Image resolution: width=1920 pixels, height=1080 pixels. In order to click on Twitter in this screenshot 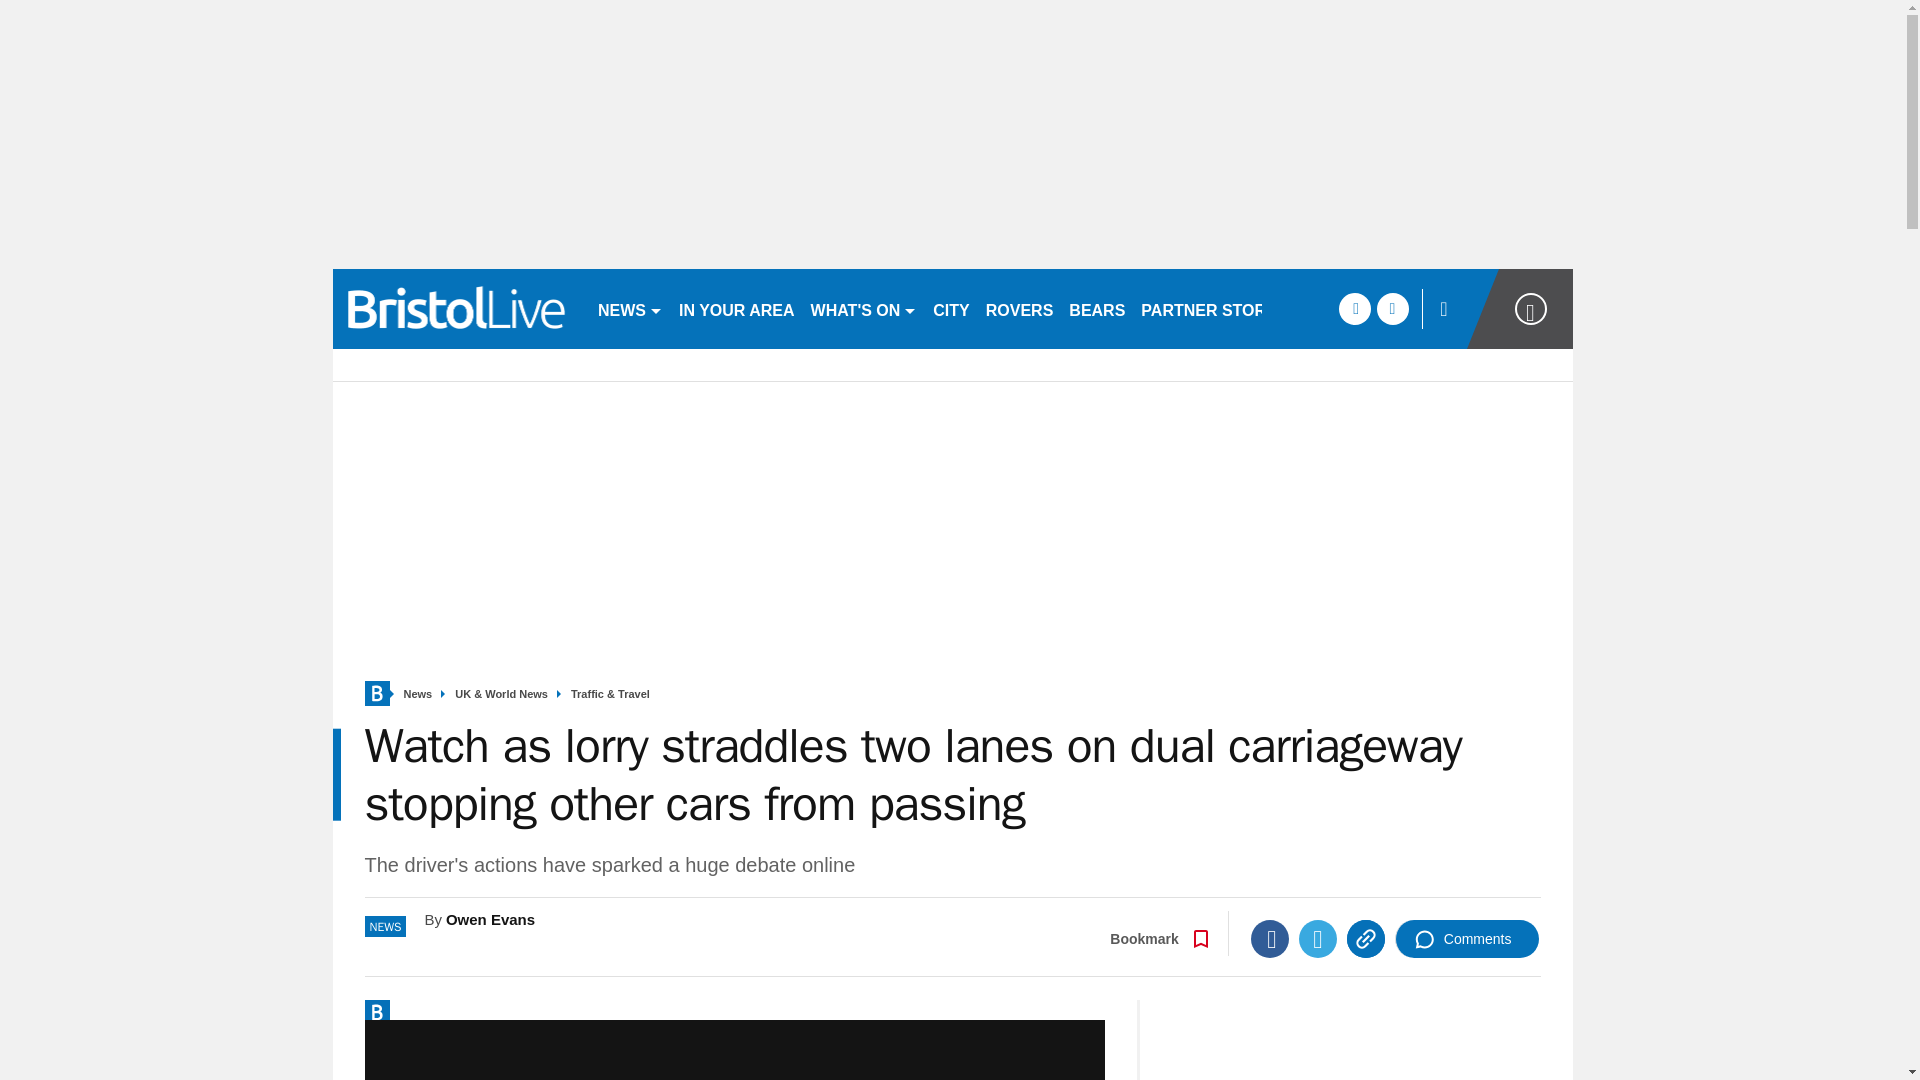, I will do `click(1318, 938)`.